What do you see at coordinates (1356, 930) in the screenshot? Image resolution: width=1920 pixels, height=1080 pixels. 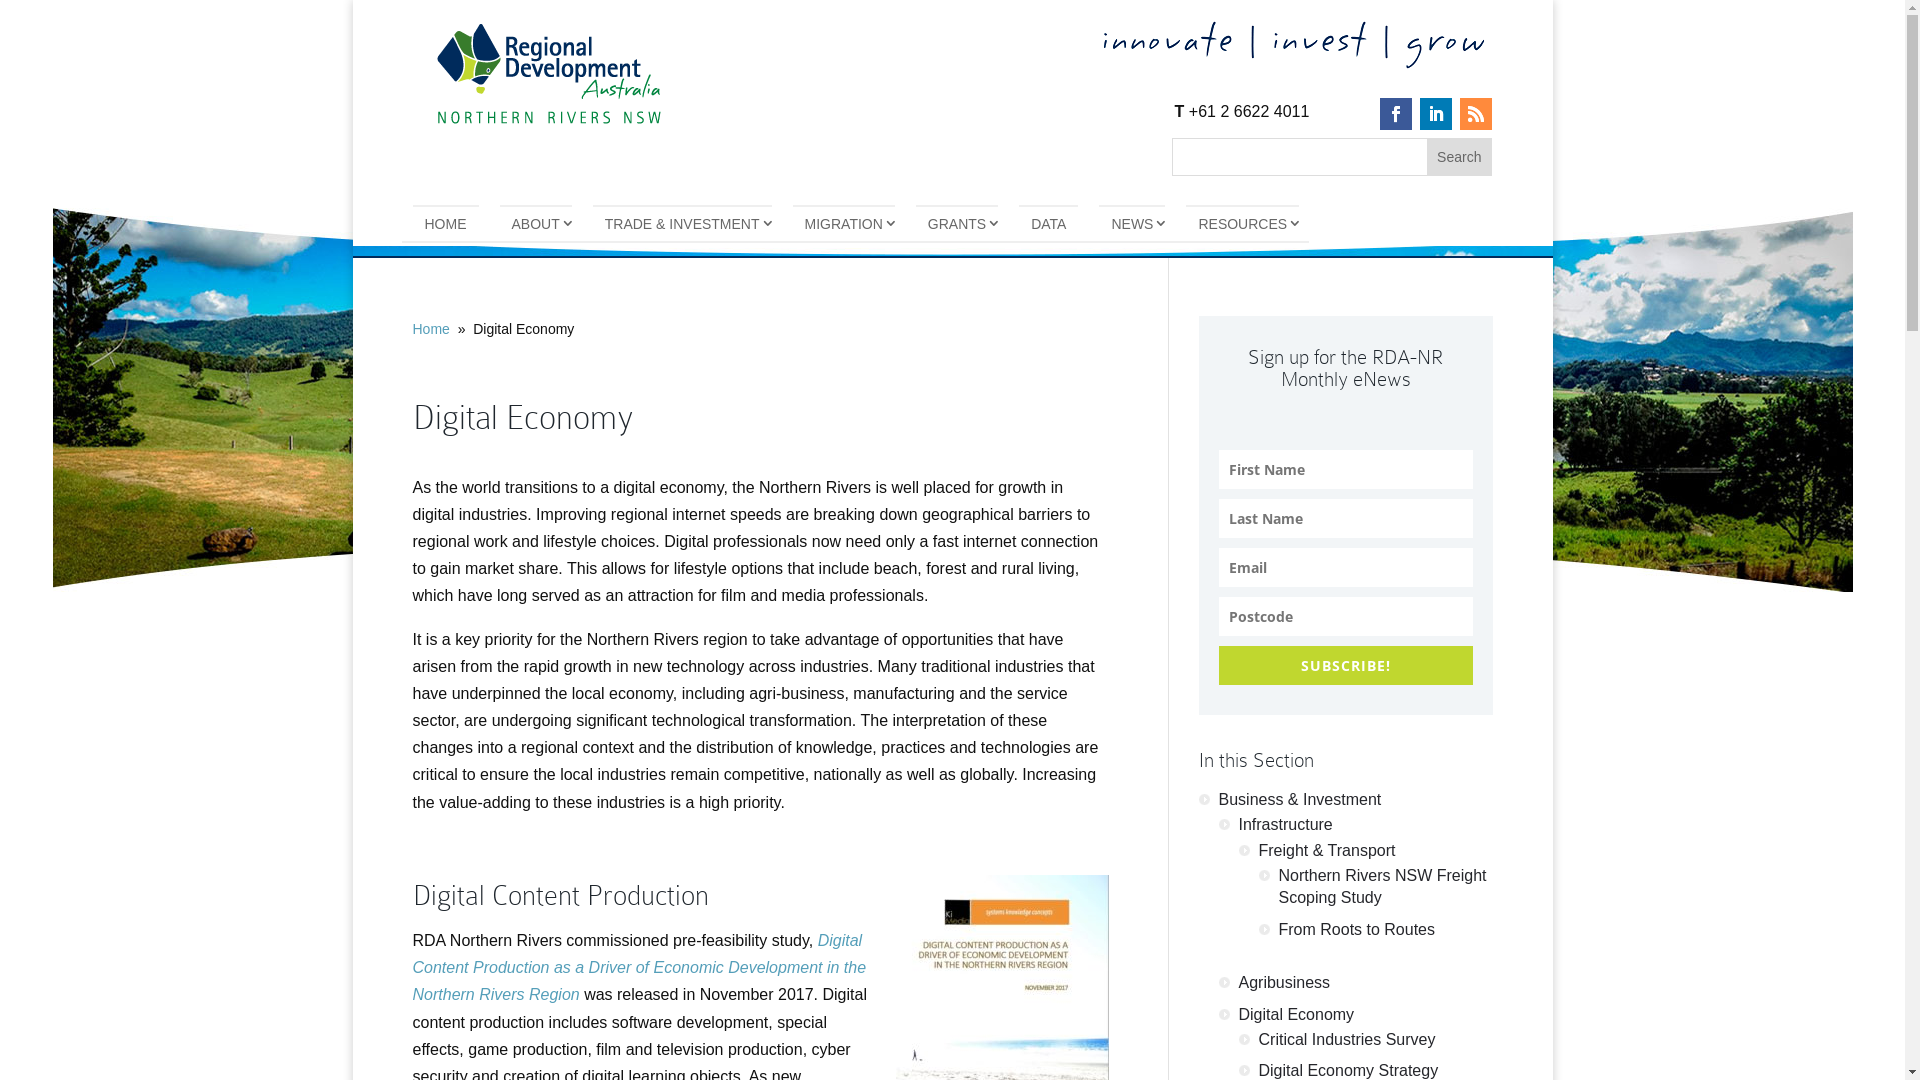 I see `From Roots to Routes` at bounding box center [1356, 930].